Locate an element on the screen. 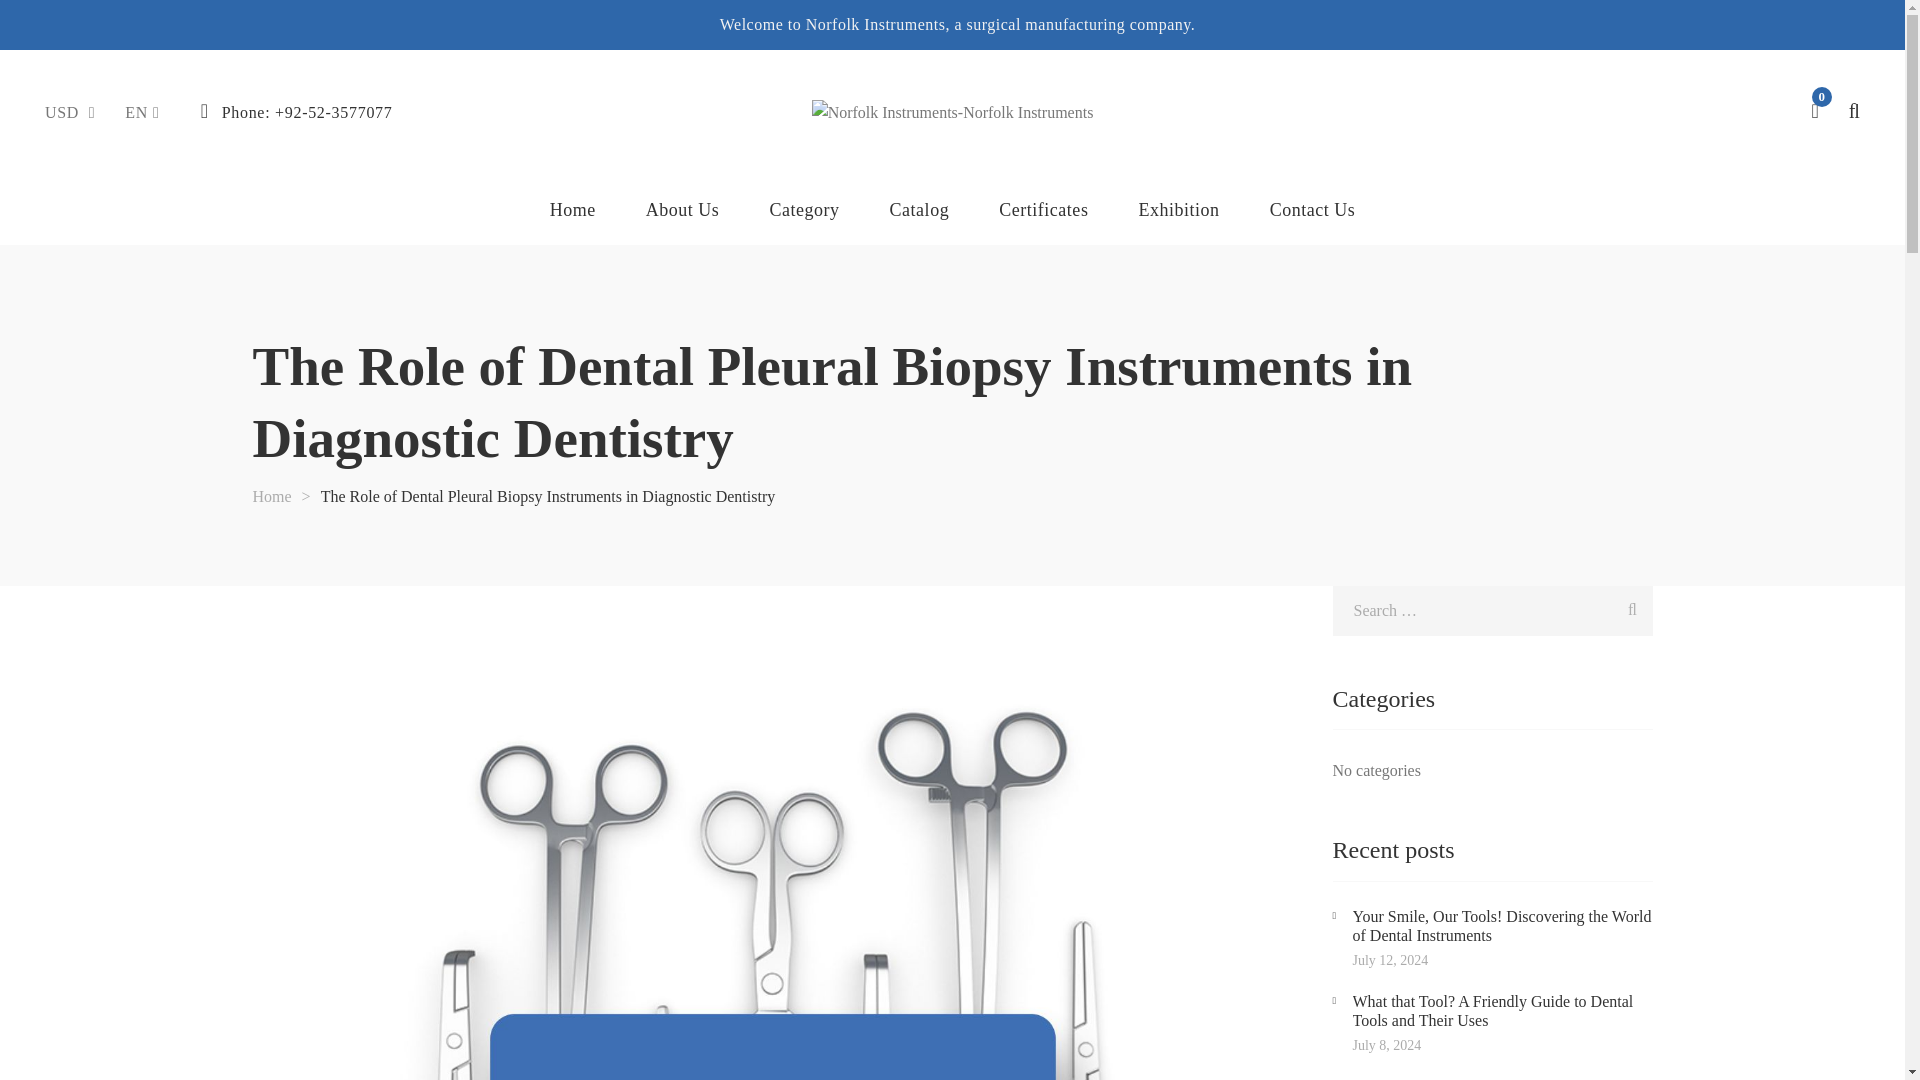 This screenshot has width=1920, height=1080. Exhibition is located at coordinates (1178, 210).